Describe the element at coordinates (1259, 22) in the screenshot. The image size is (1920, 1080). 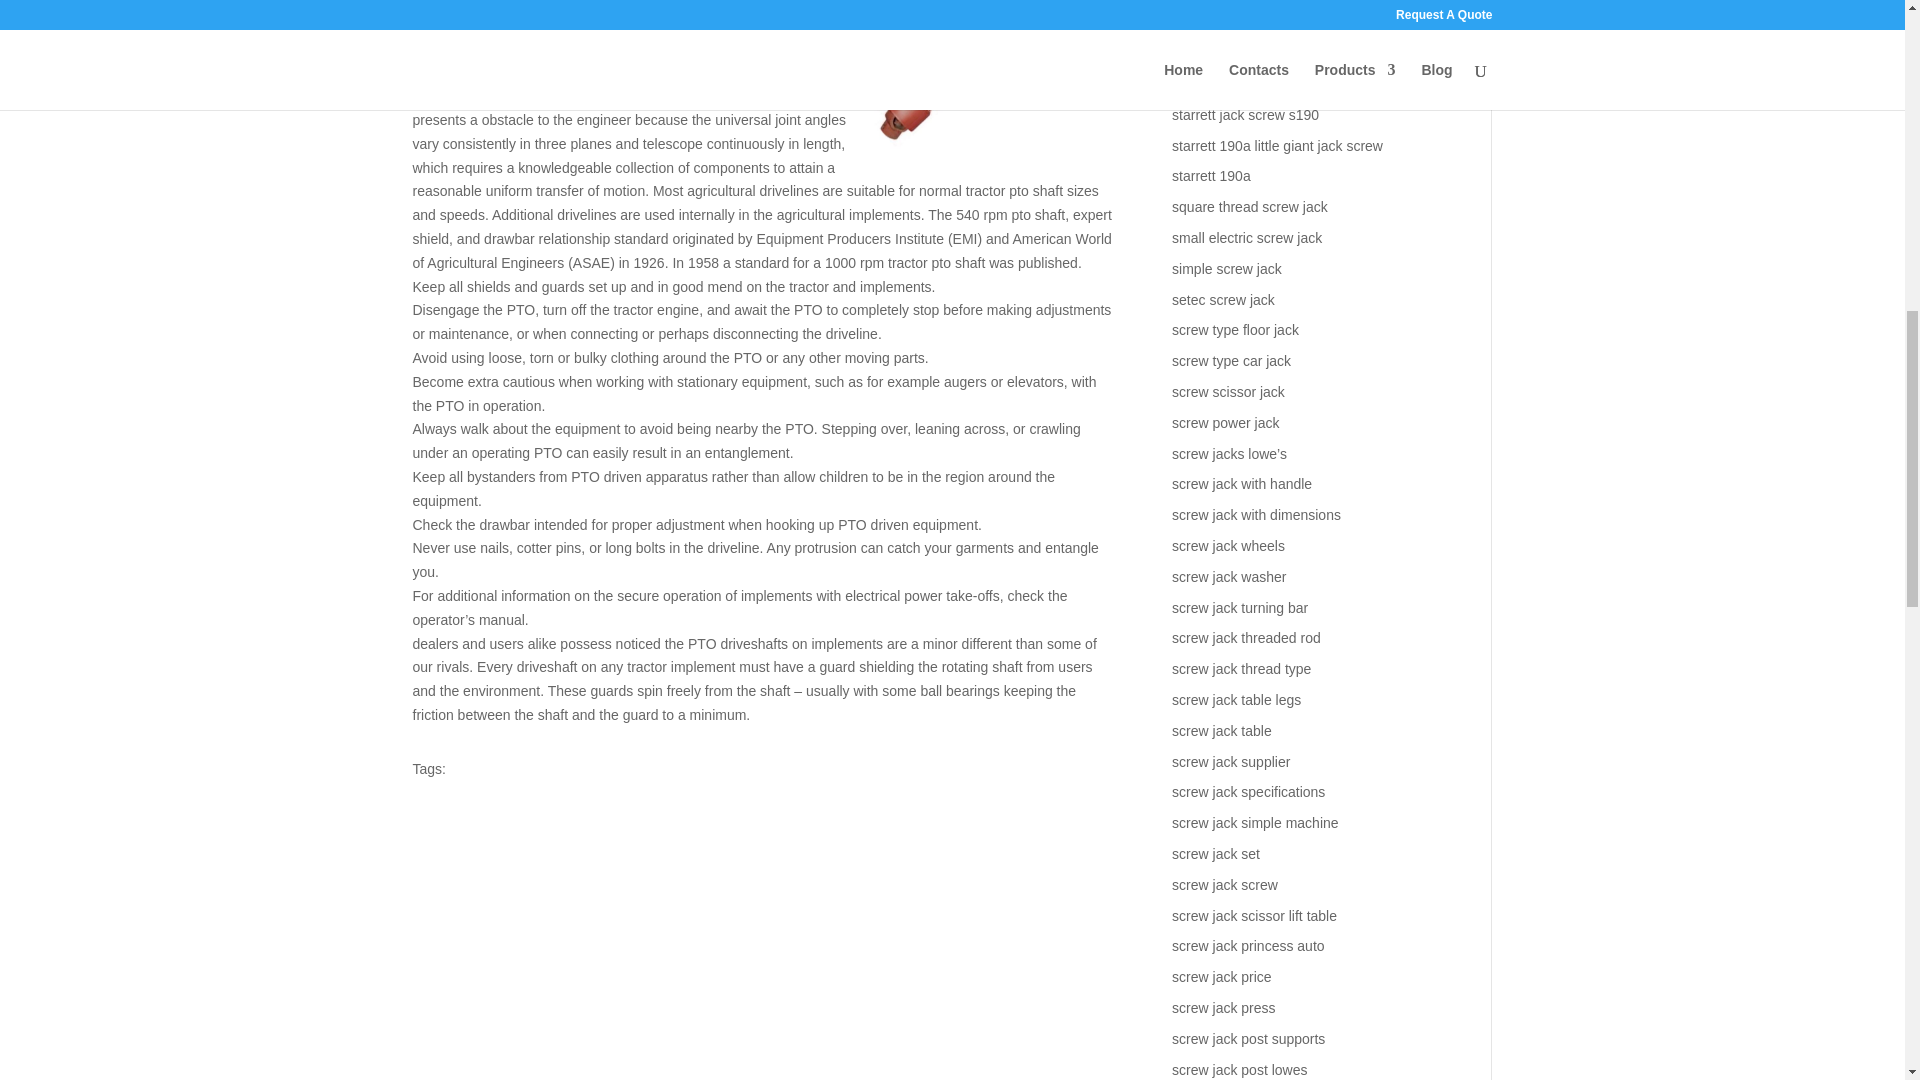
I see `strongway 25 ton screw jack` at that location.